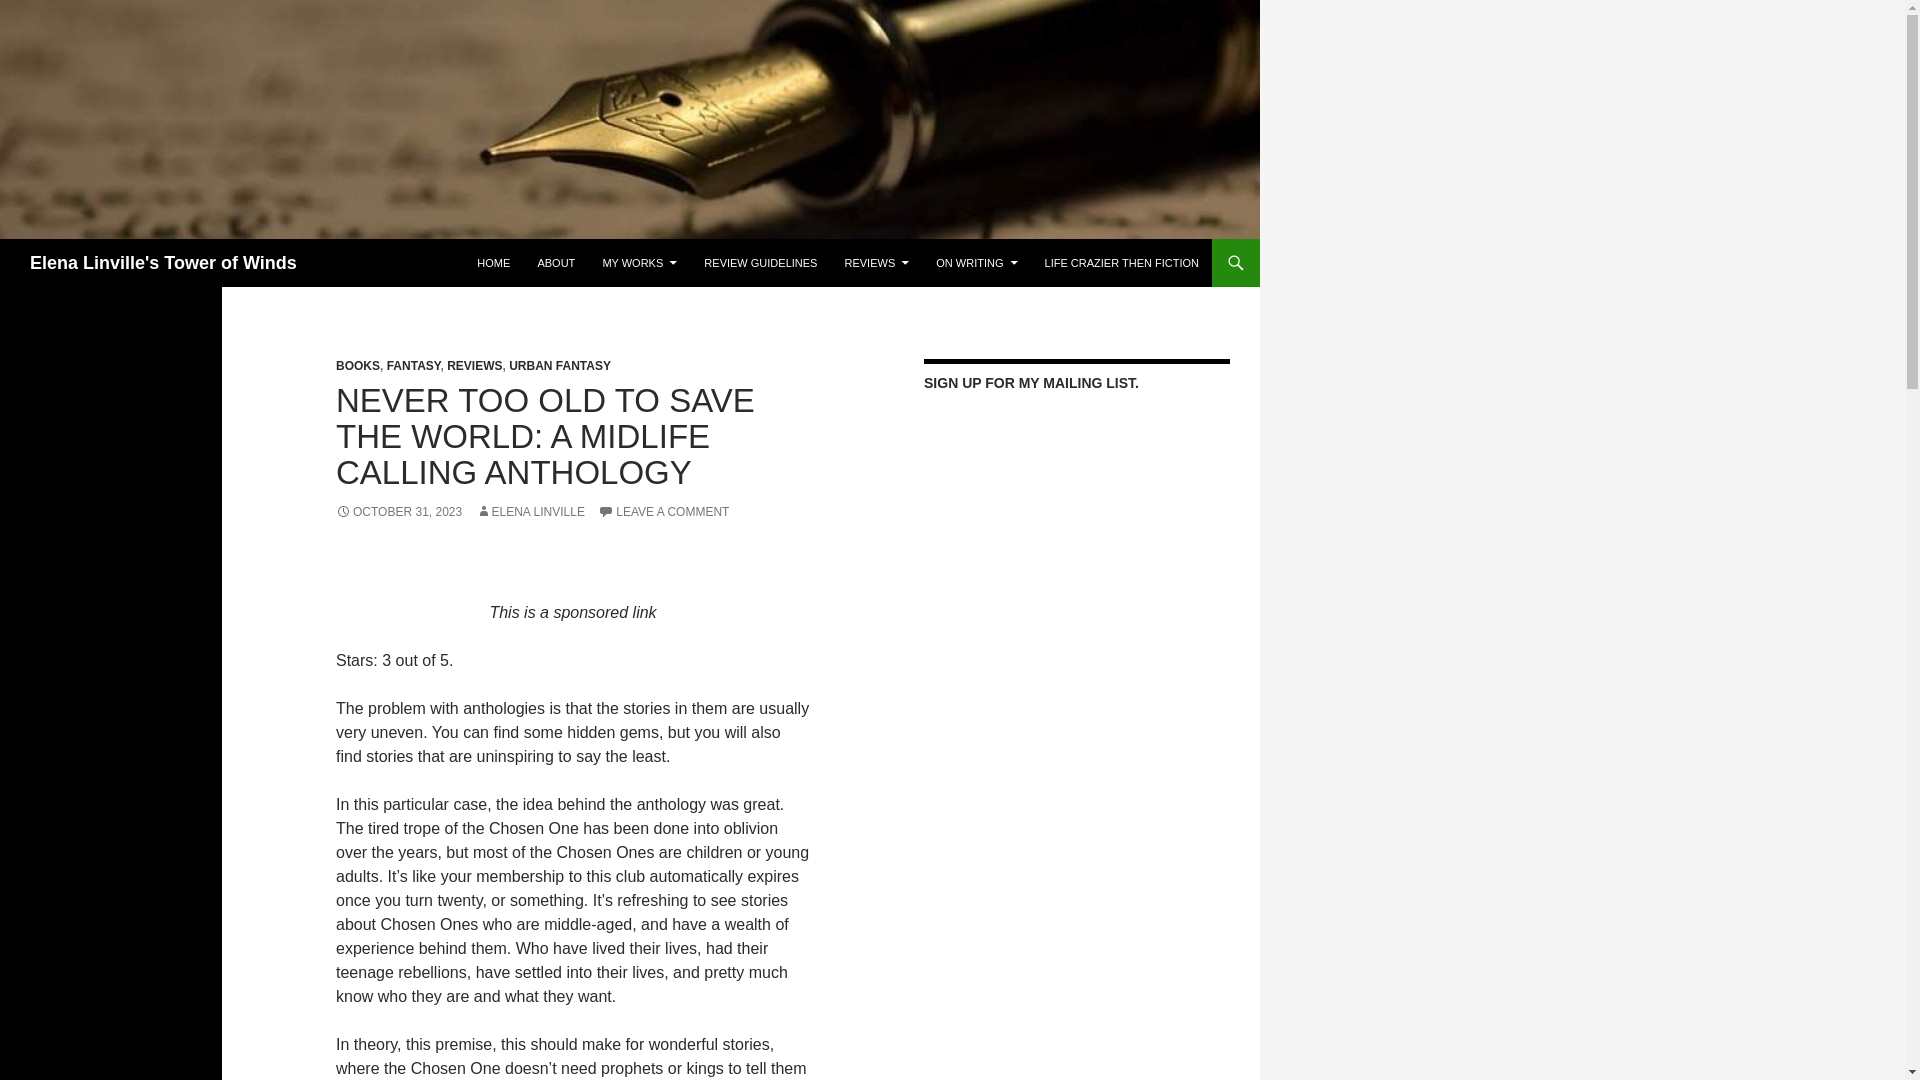  I want to click on URBAN FANTASY, so click(559, 365).